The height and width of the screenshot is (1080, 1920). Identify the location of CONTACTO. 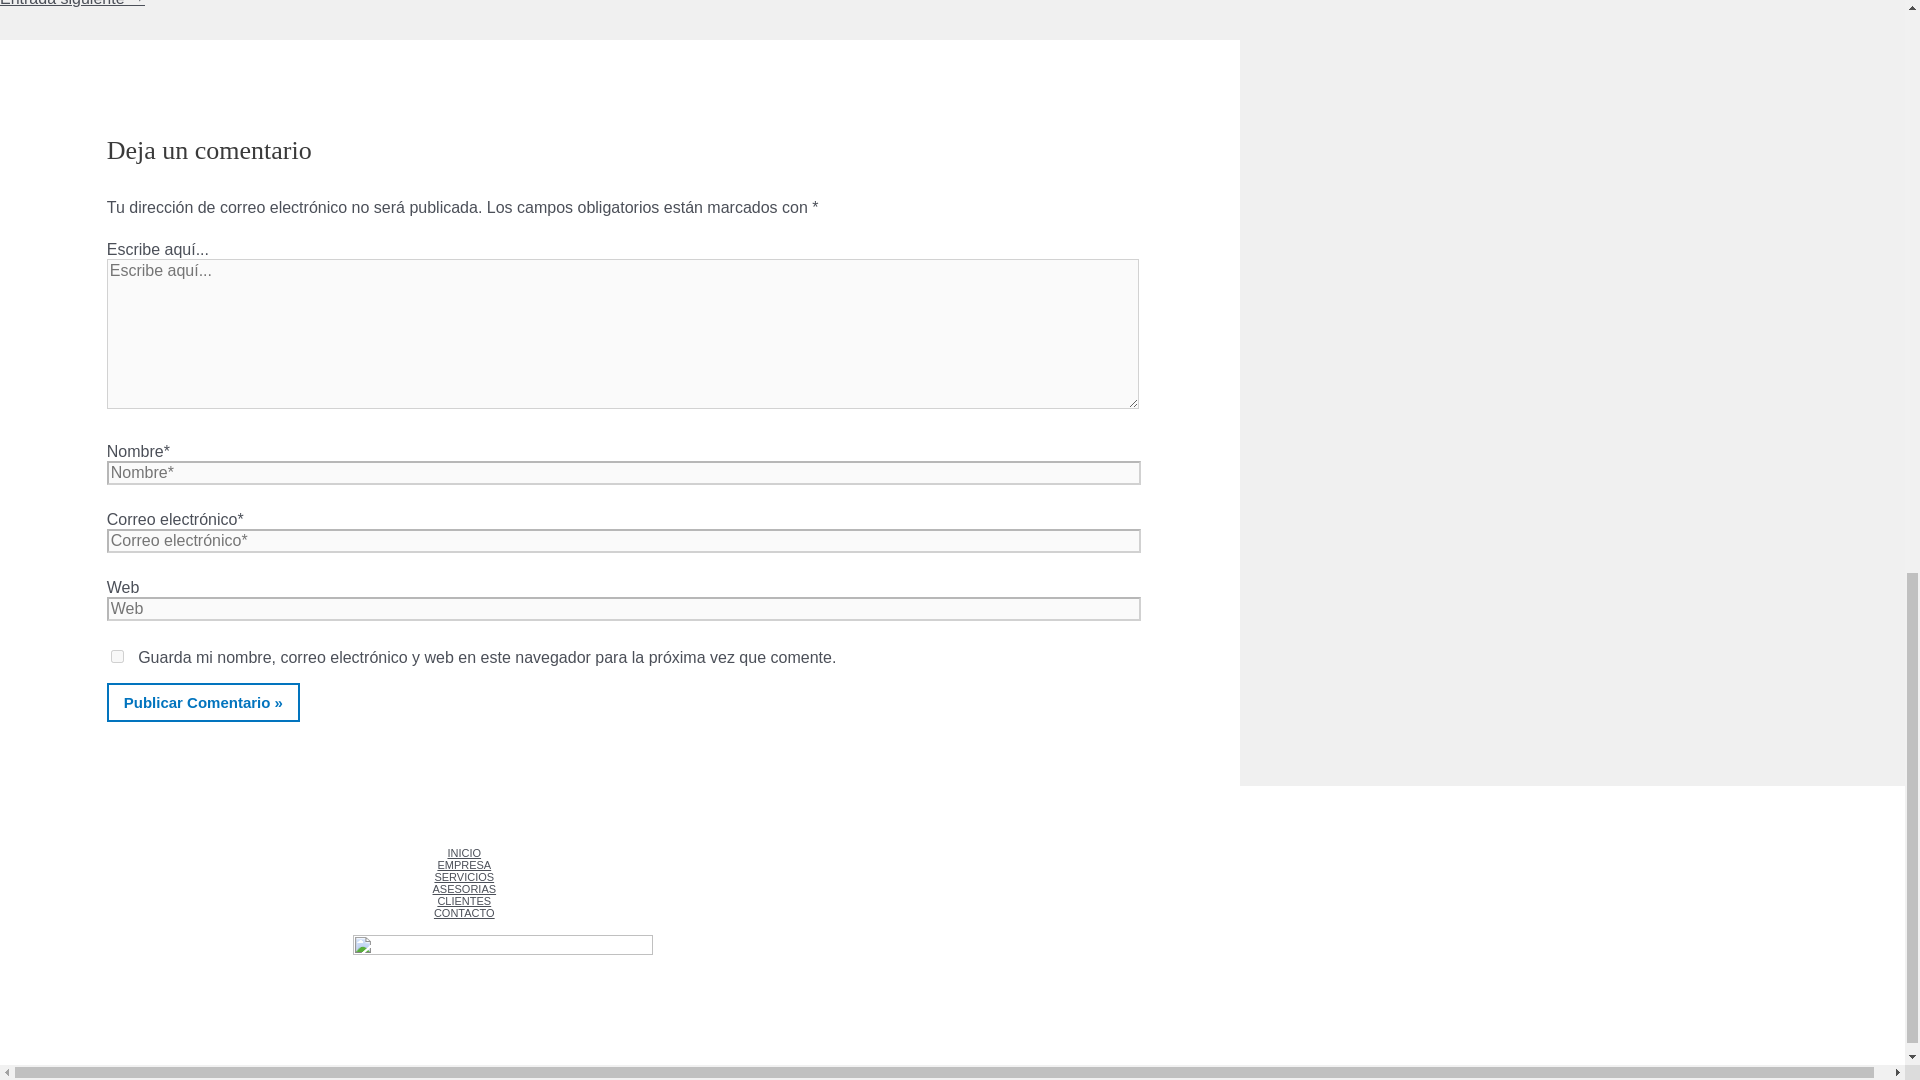
(472, 913).